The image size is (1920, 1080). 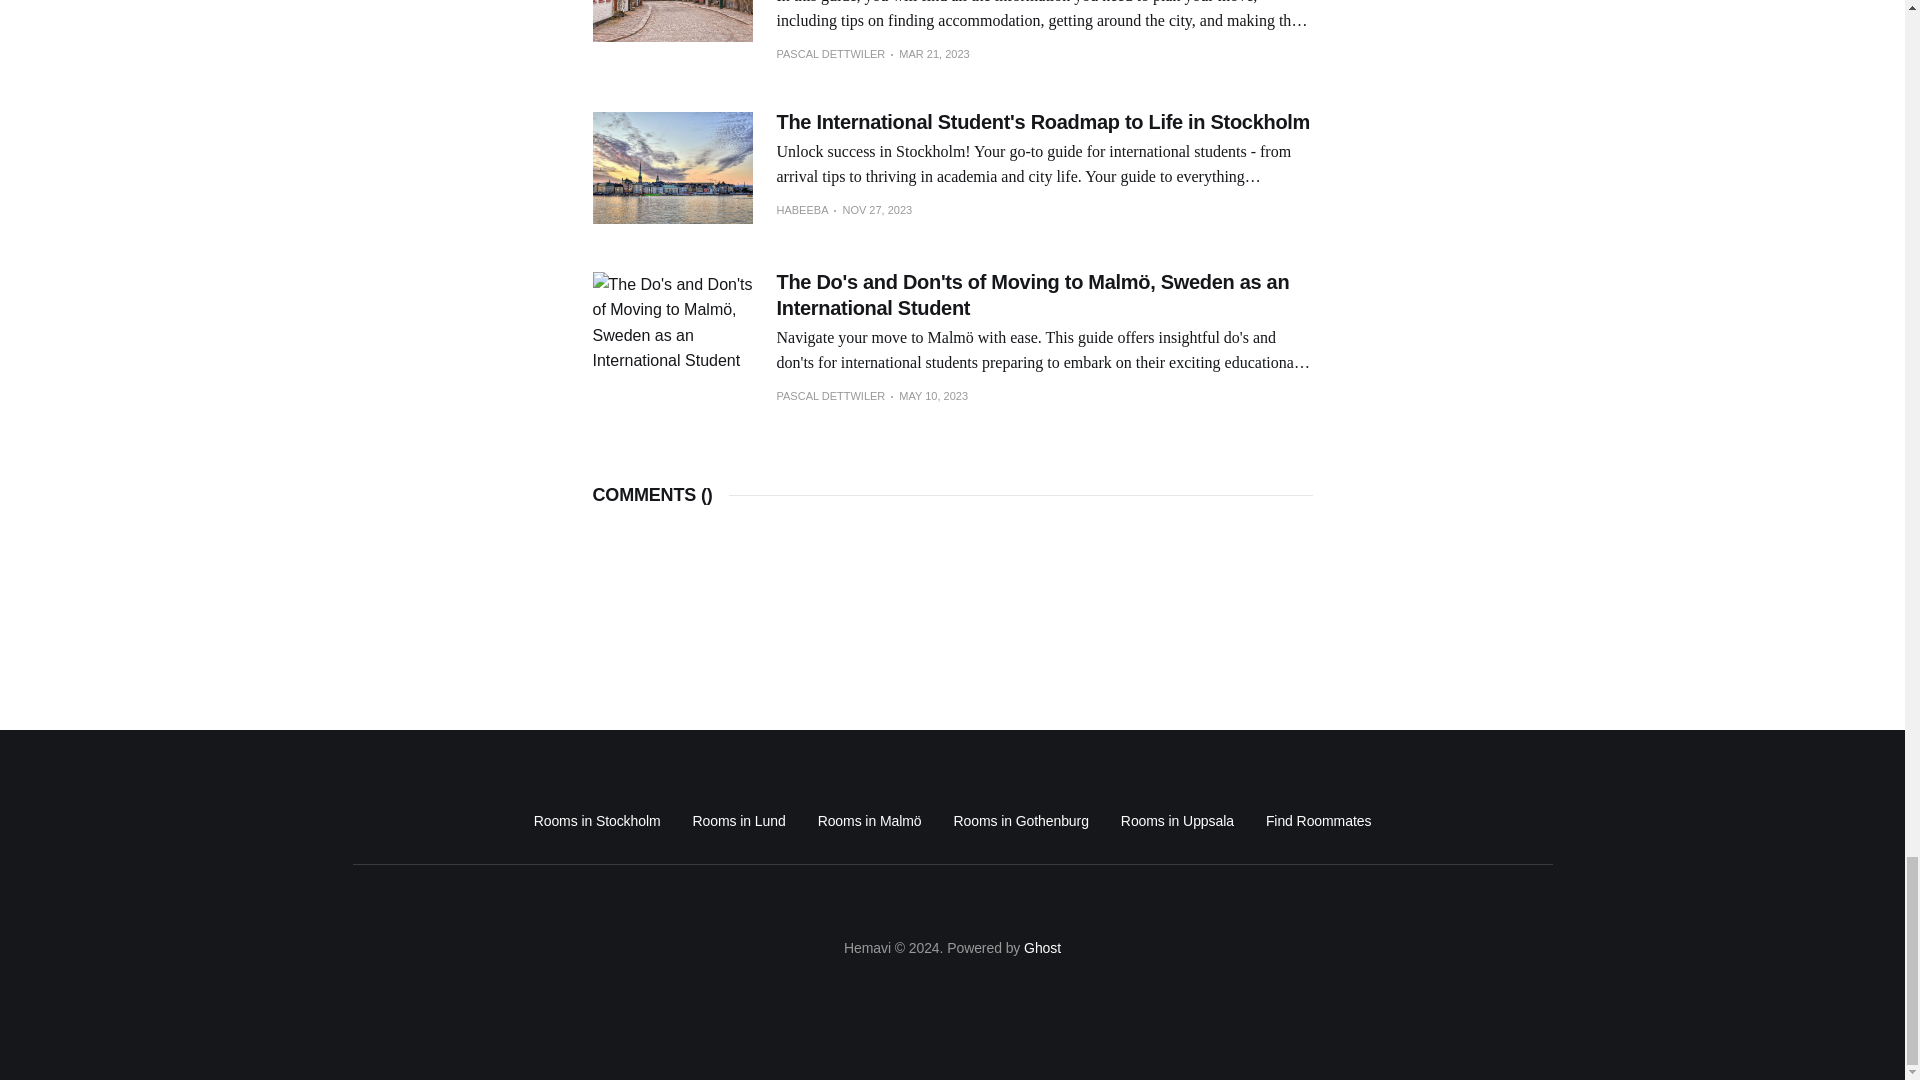 What do you see at coordinates (1178, 820) in the screenshot?
I see `Rooms in Uppsala` at bounding box center [1178, 820].